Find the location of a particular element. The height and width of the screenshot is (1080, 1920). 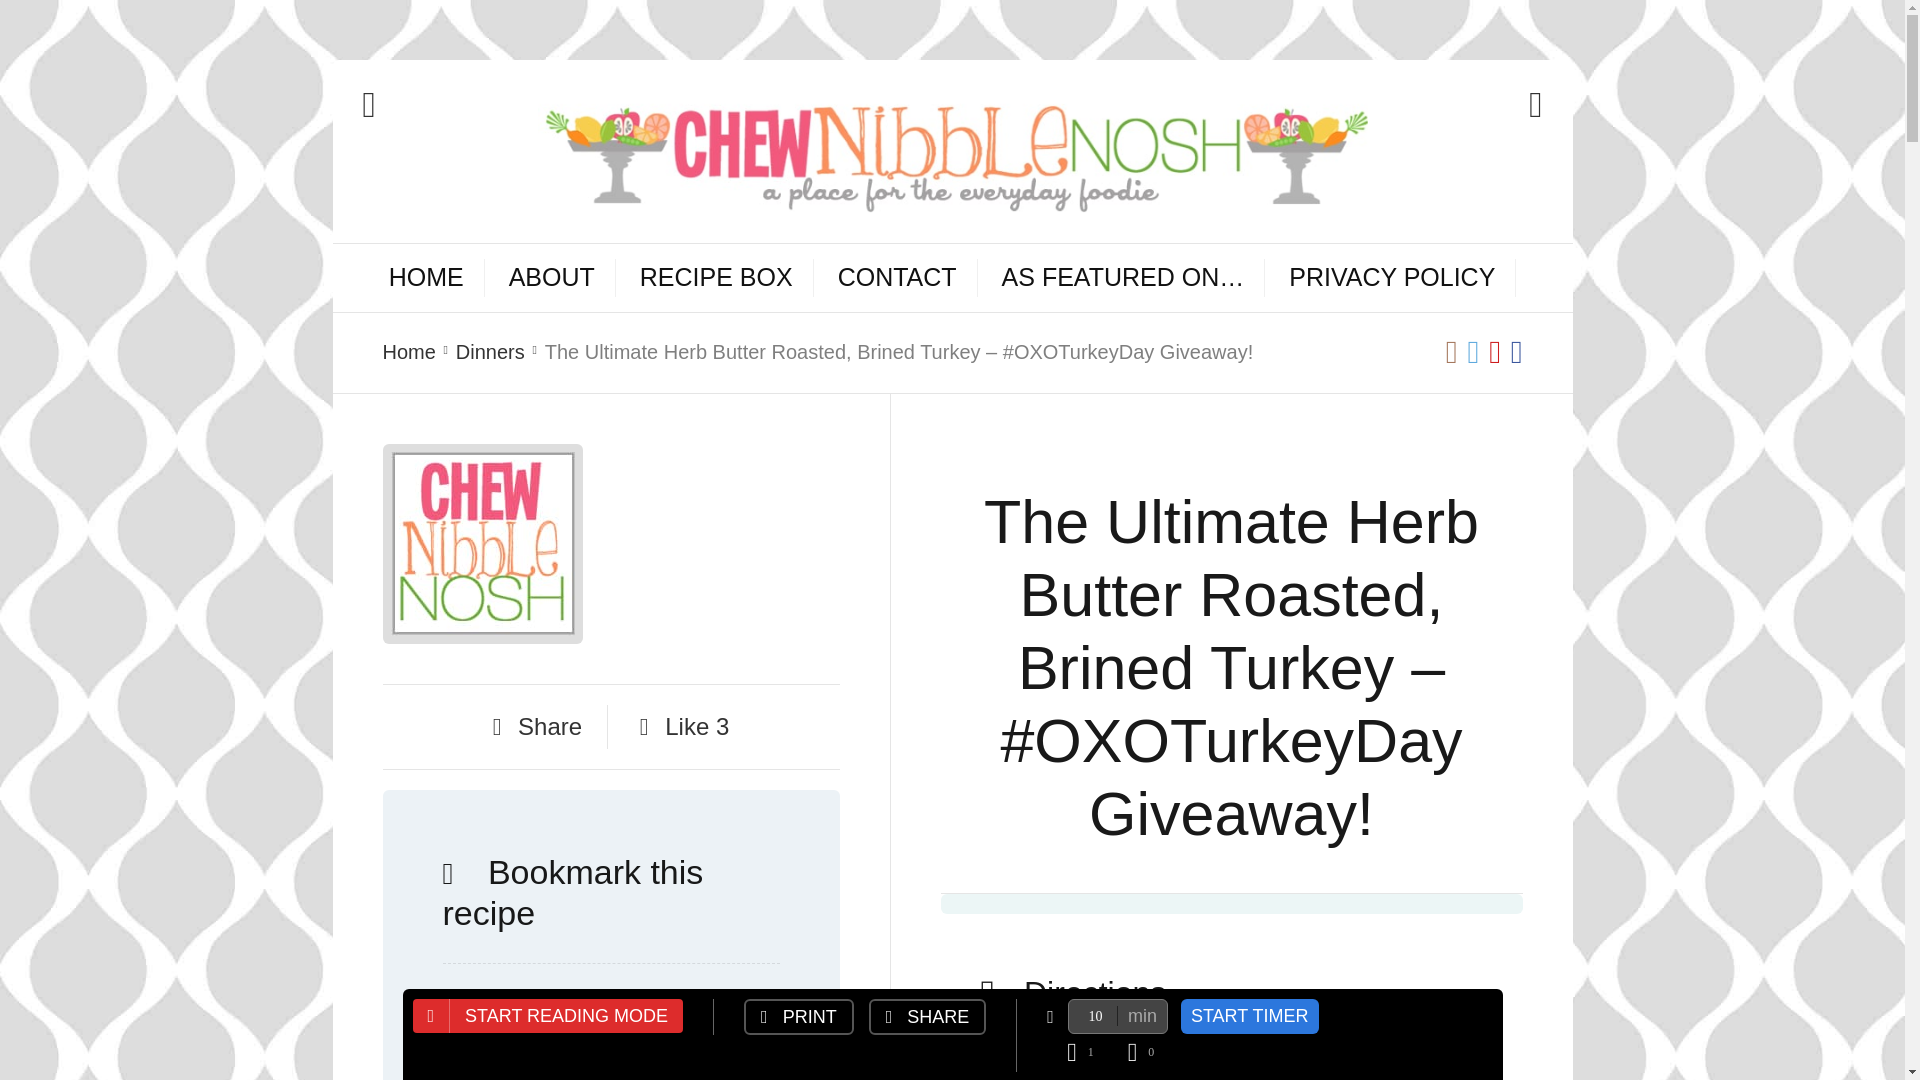

Home is located at coordinates (408, 352).